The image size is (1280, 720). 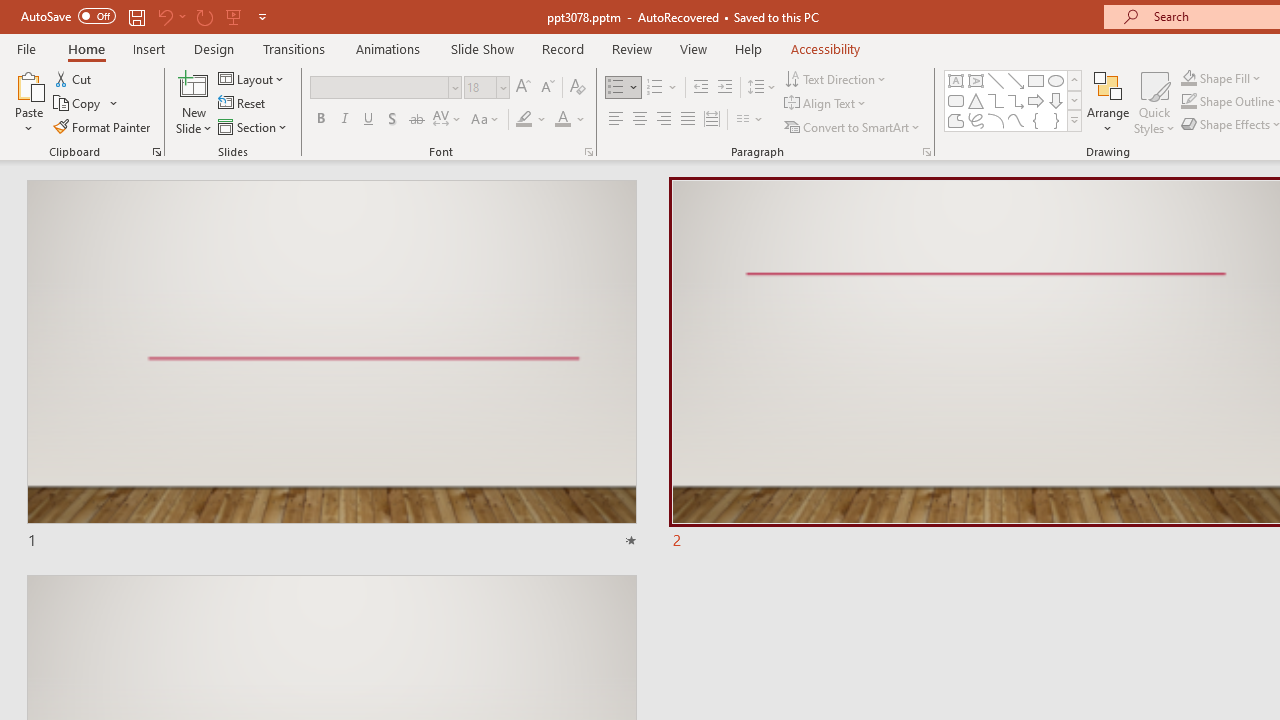 I want to click on Character Spacing, so click(x=448, y=120).